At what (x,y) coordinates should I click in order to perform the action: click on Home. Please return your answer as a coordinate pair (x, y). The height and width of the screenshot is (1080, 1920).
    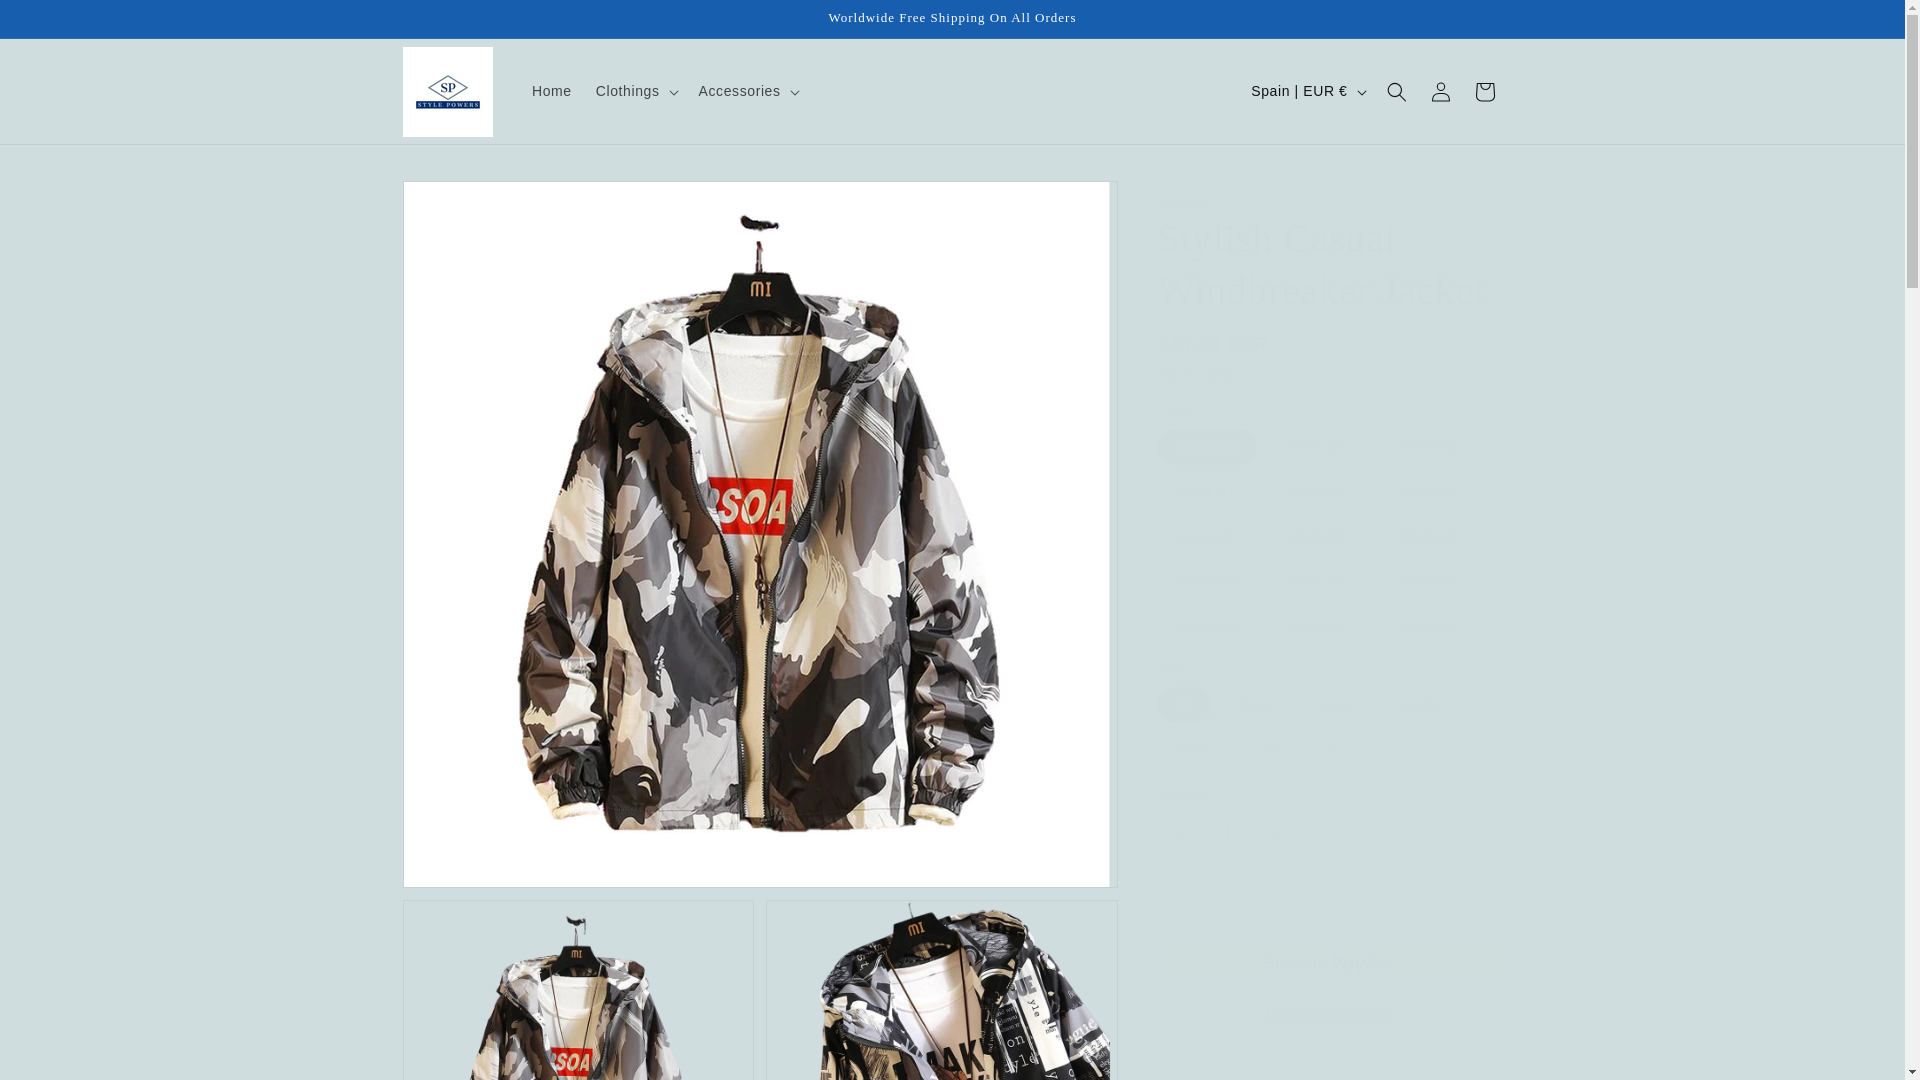
    Looking at the image, I should click on (552, 91).